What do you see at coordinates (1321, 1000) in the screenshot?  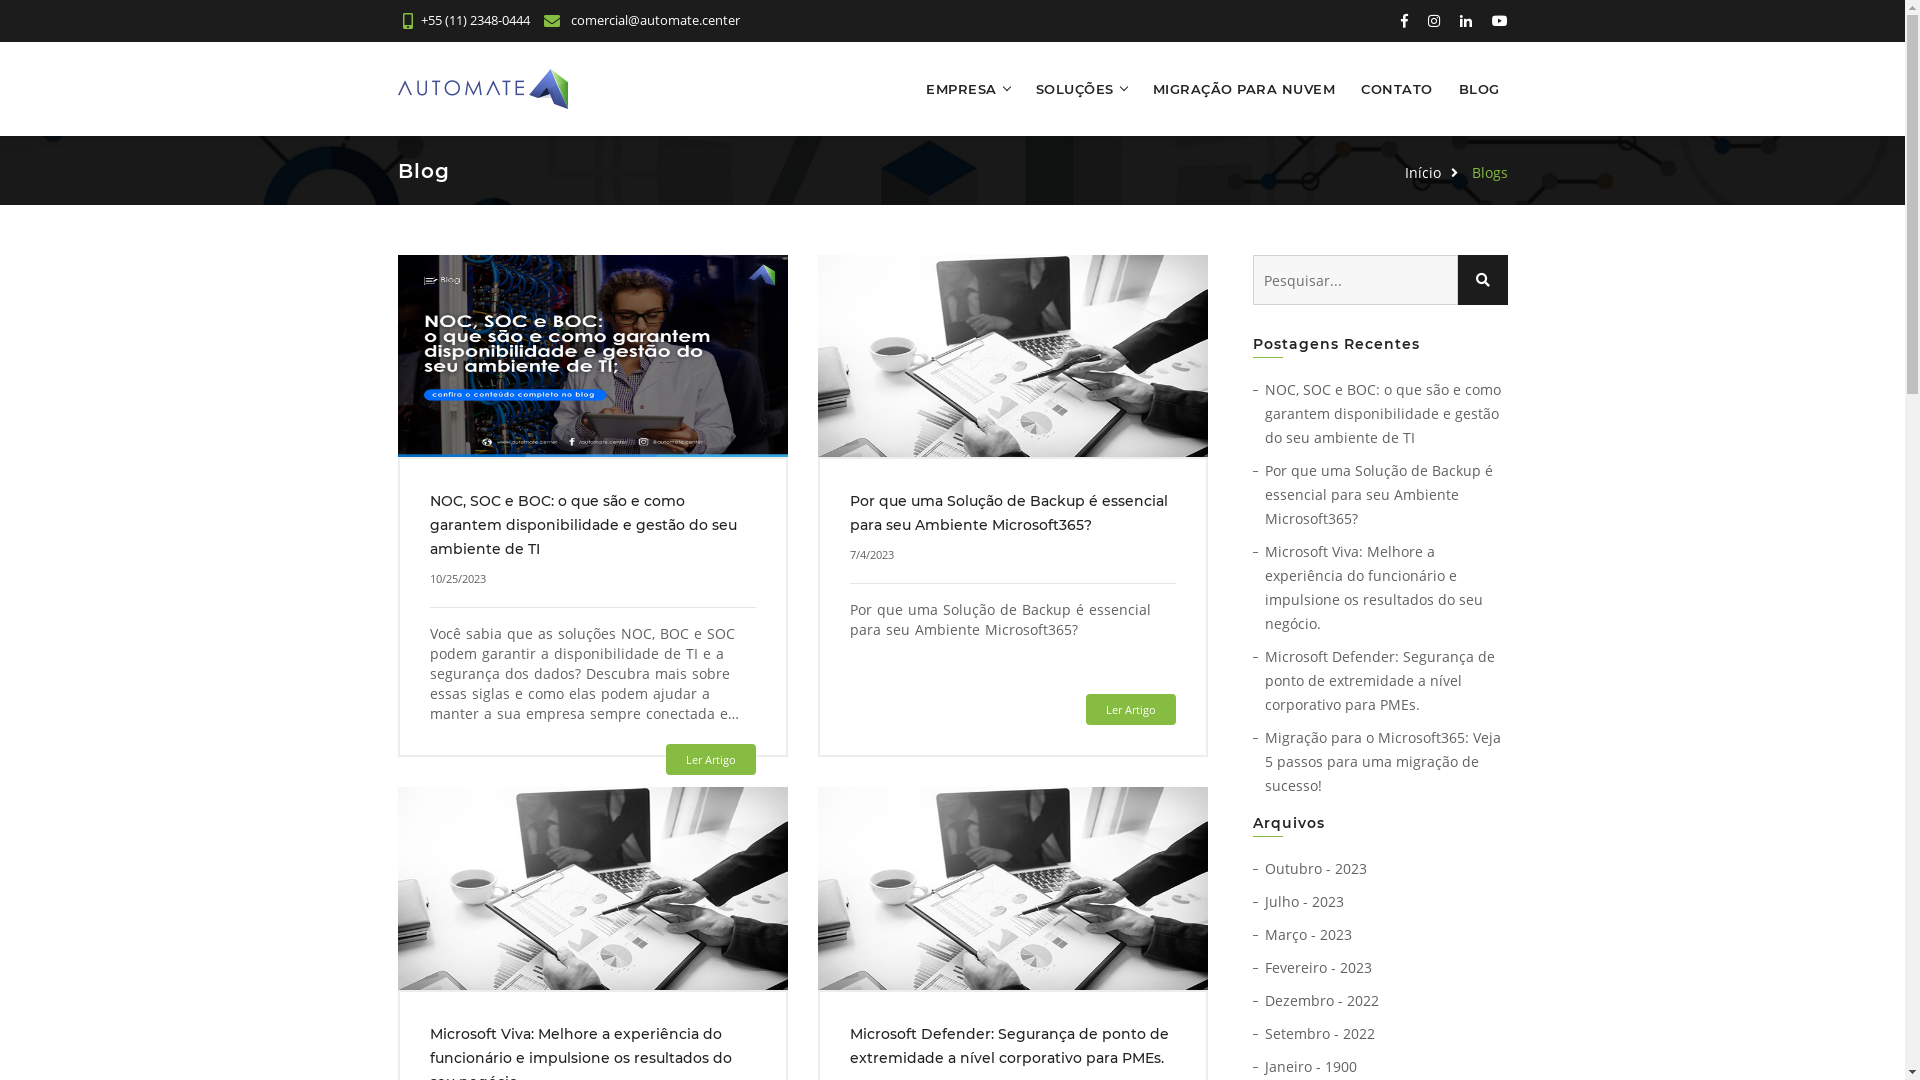 I see `Dezembro - 2022` at bounding box center [1321, 1000].